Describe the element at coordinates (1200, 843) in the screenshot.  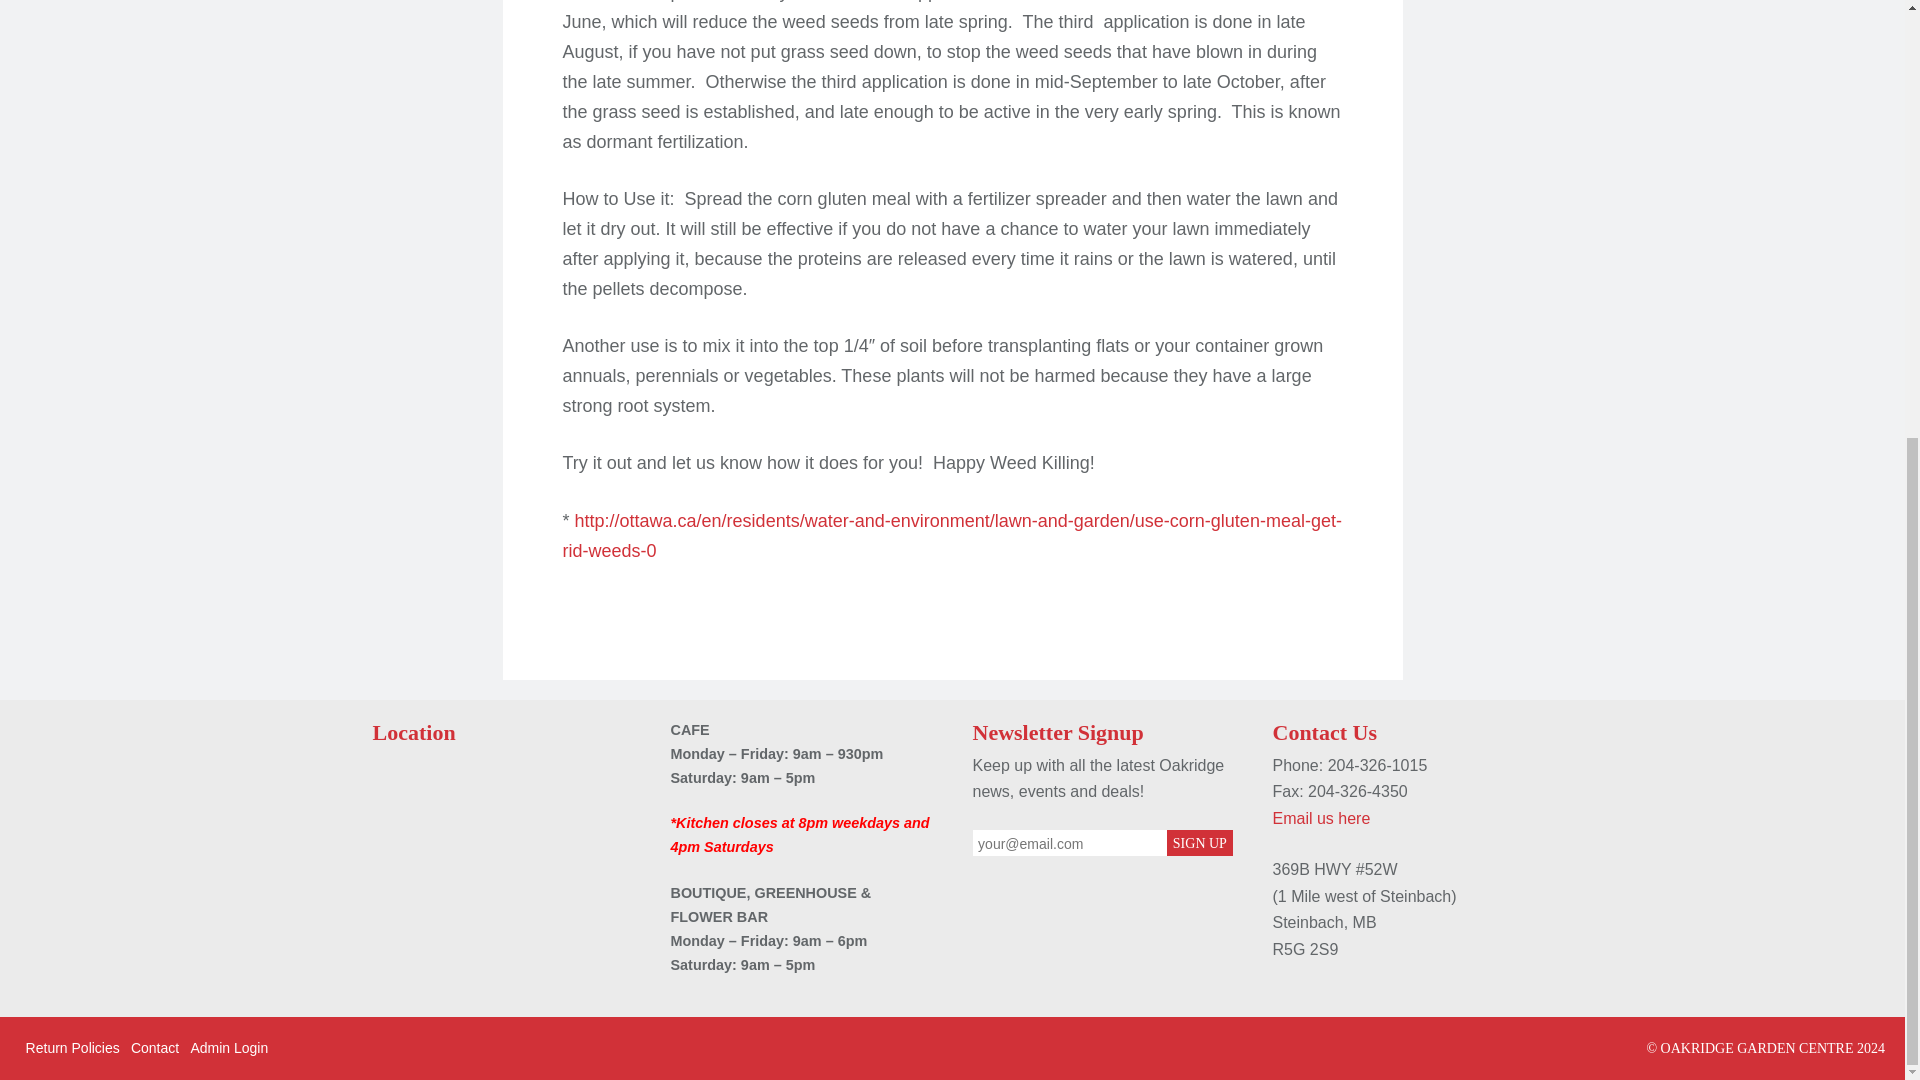
I see `SIGN UP` at that location.